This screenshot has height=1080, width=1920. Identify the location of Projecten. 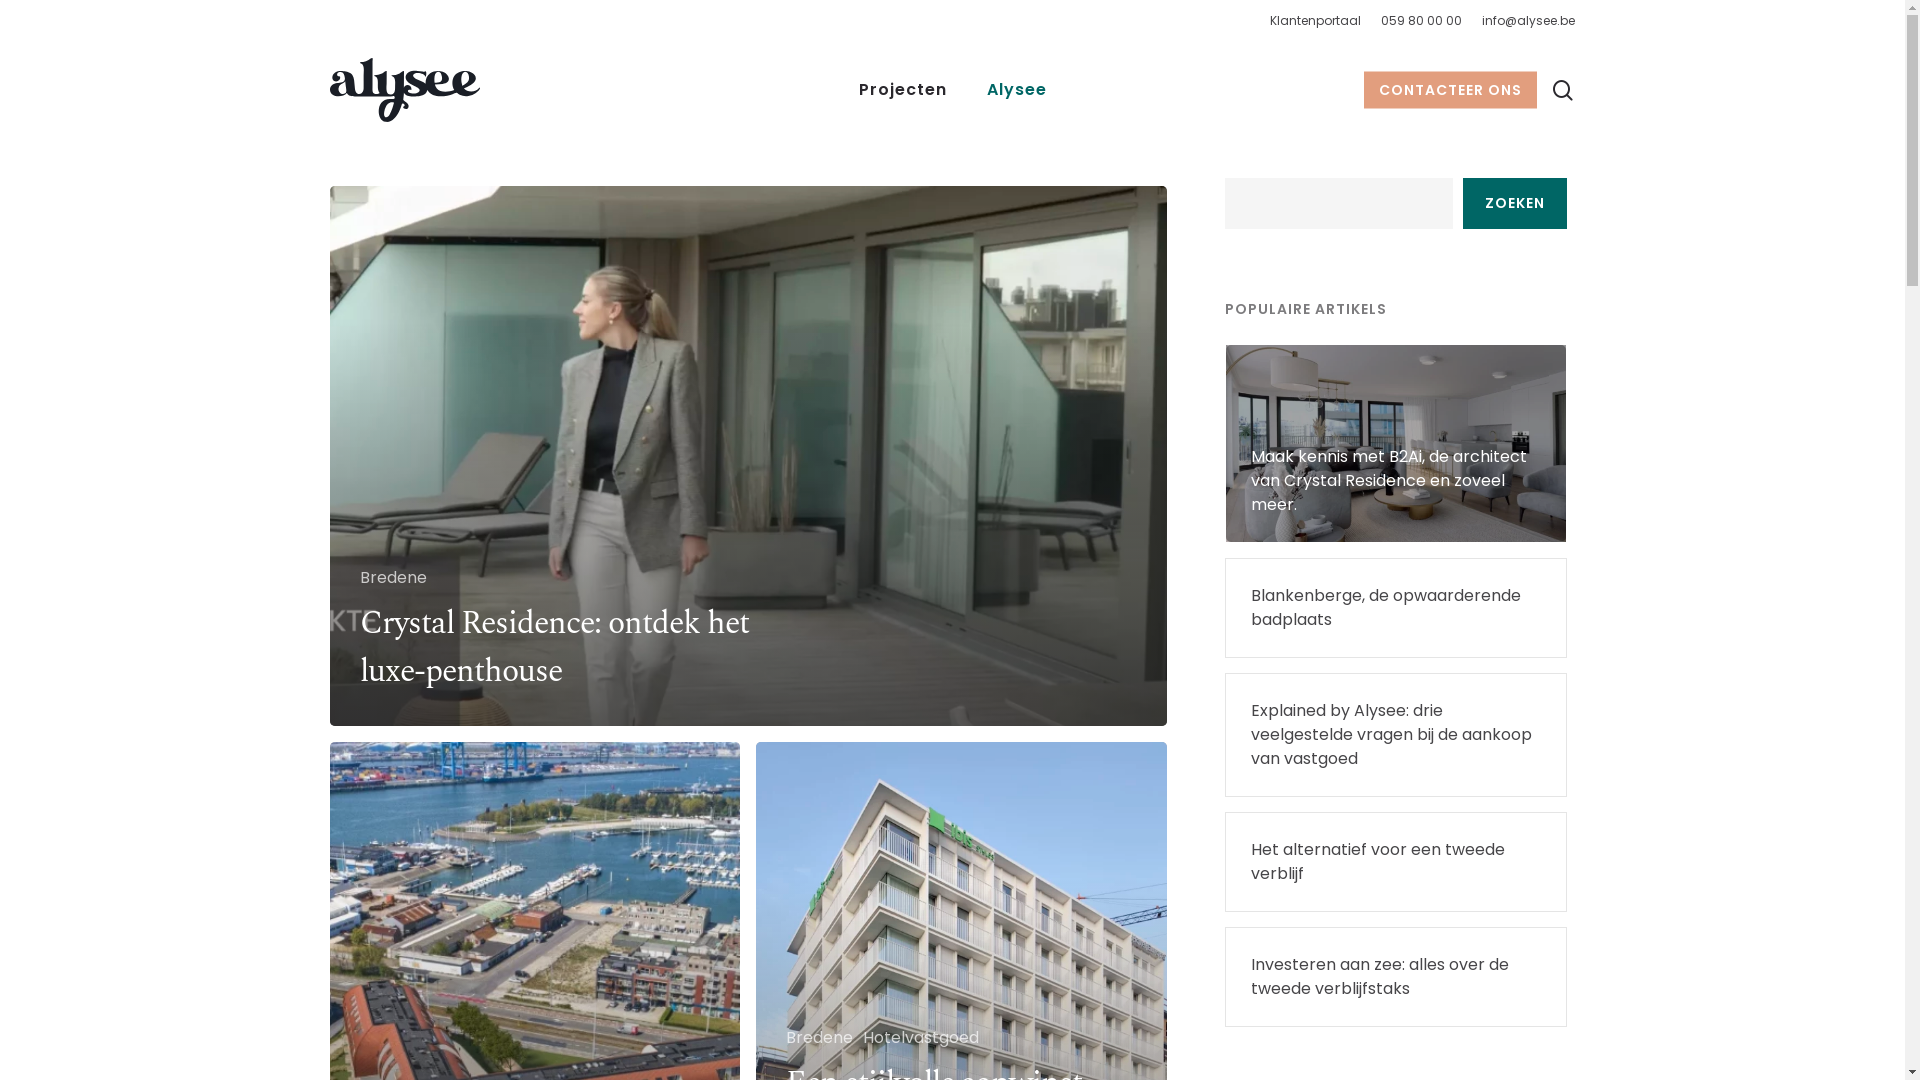
(902, 90).